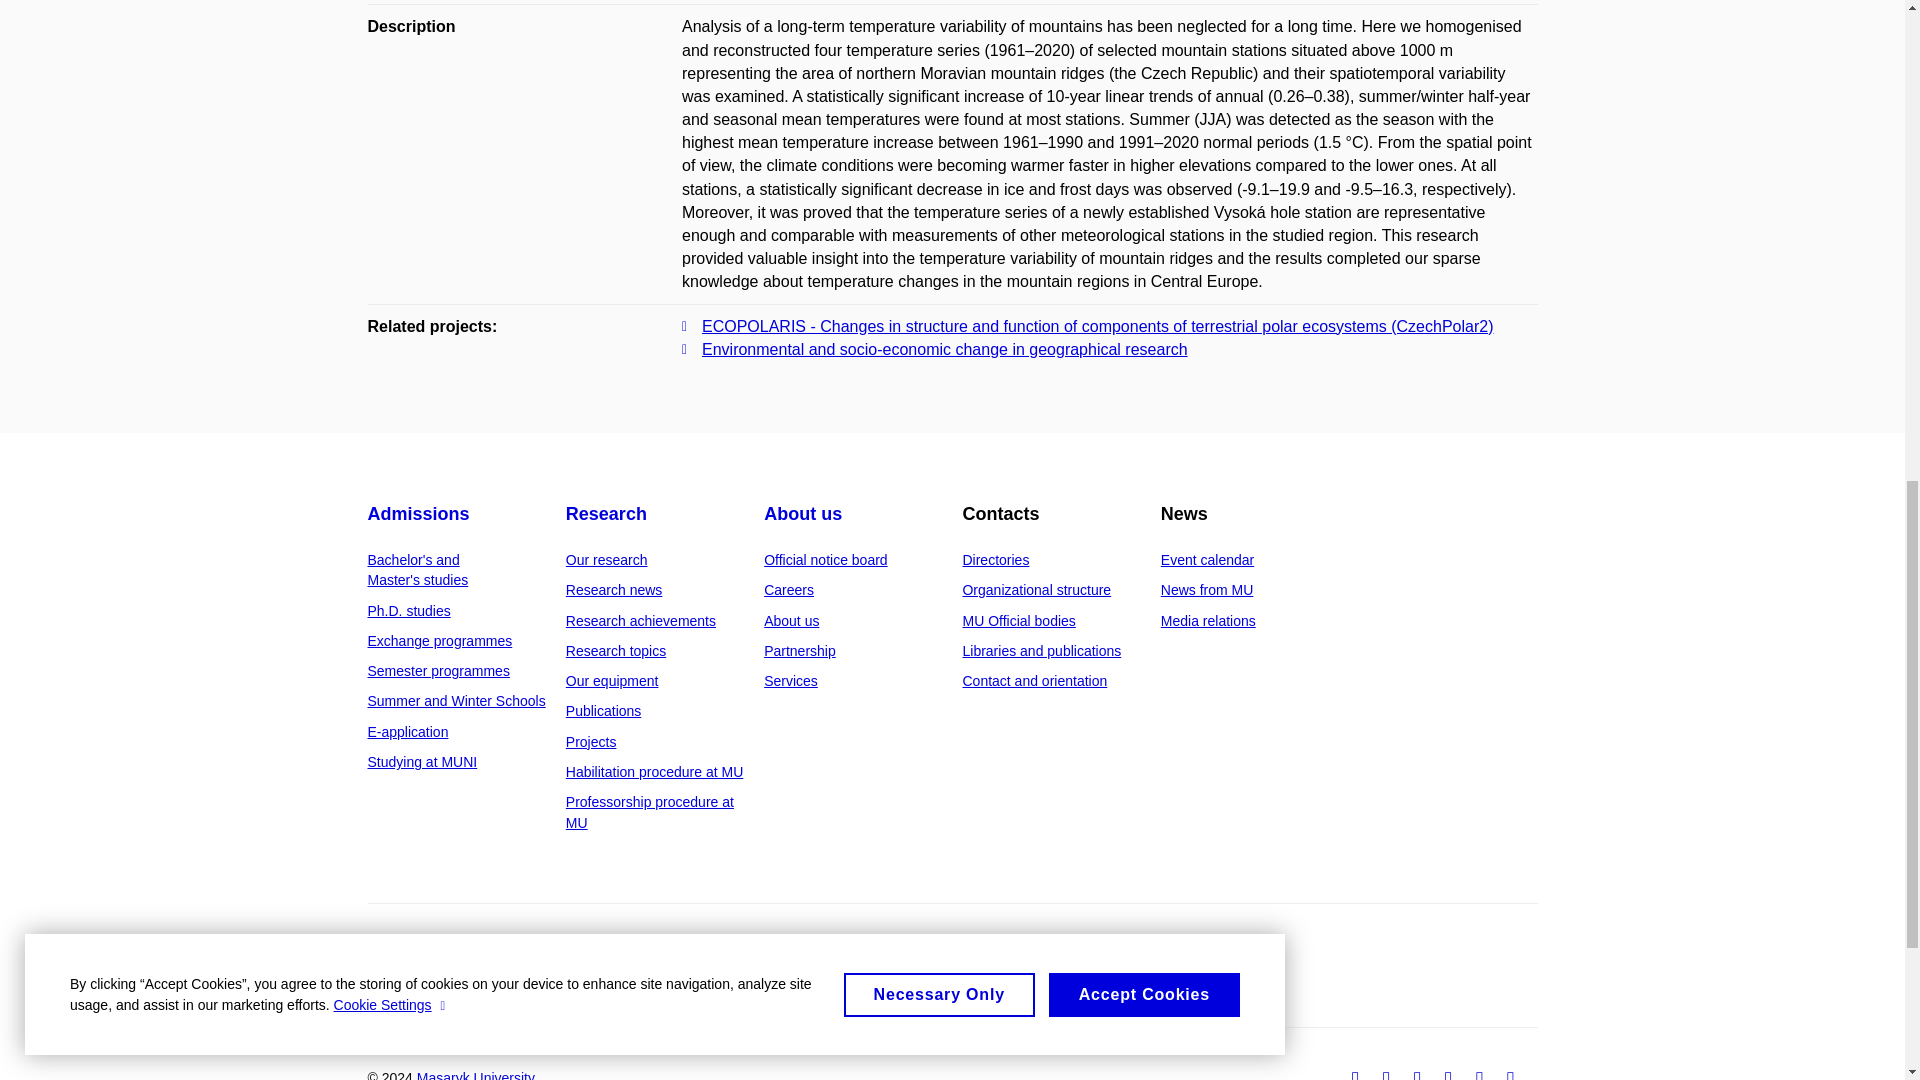 The image size is (1920, 1080). What do you see at coordinates (419, 514) in the screenshot?
I see `Admissions` at bounding box center [419, 514].